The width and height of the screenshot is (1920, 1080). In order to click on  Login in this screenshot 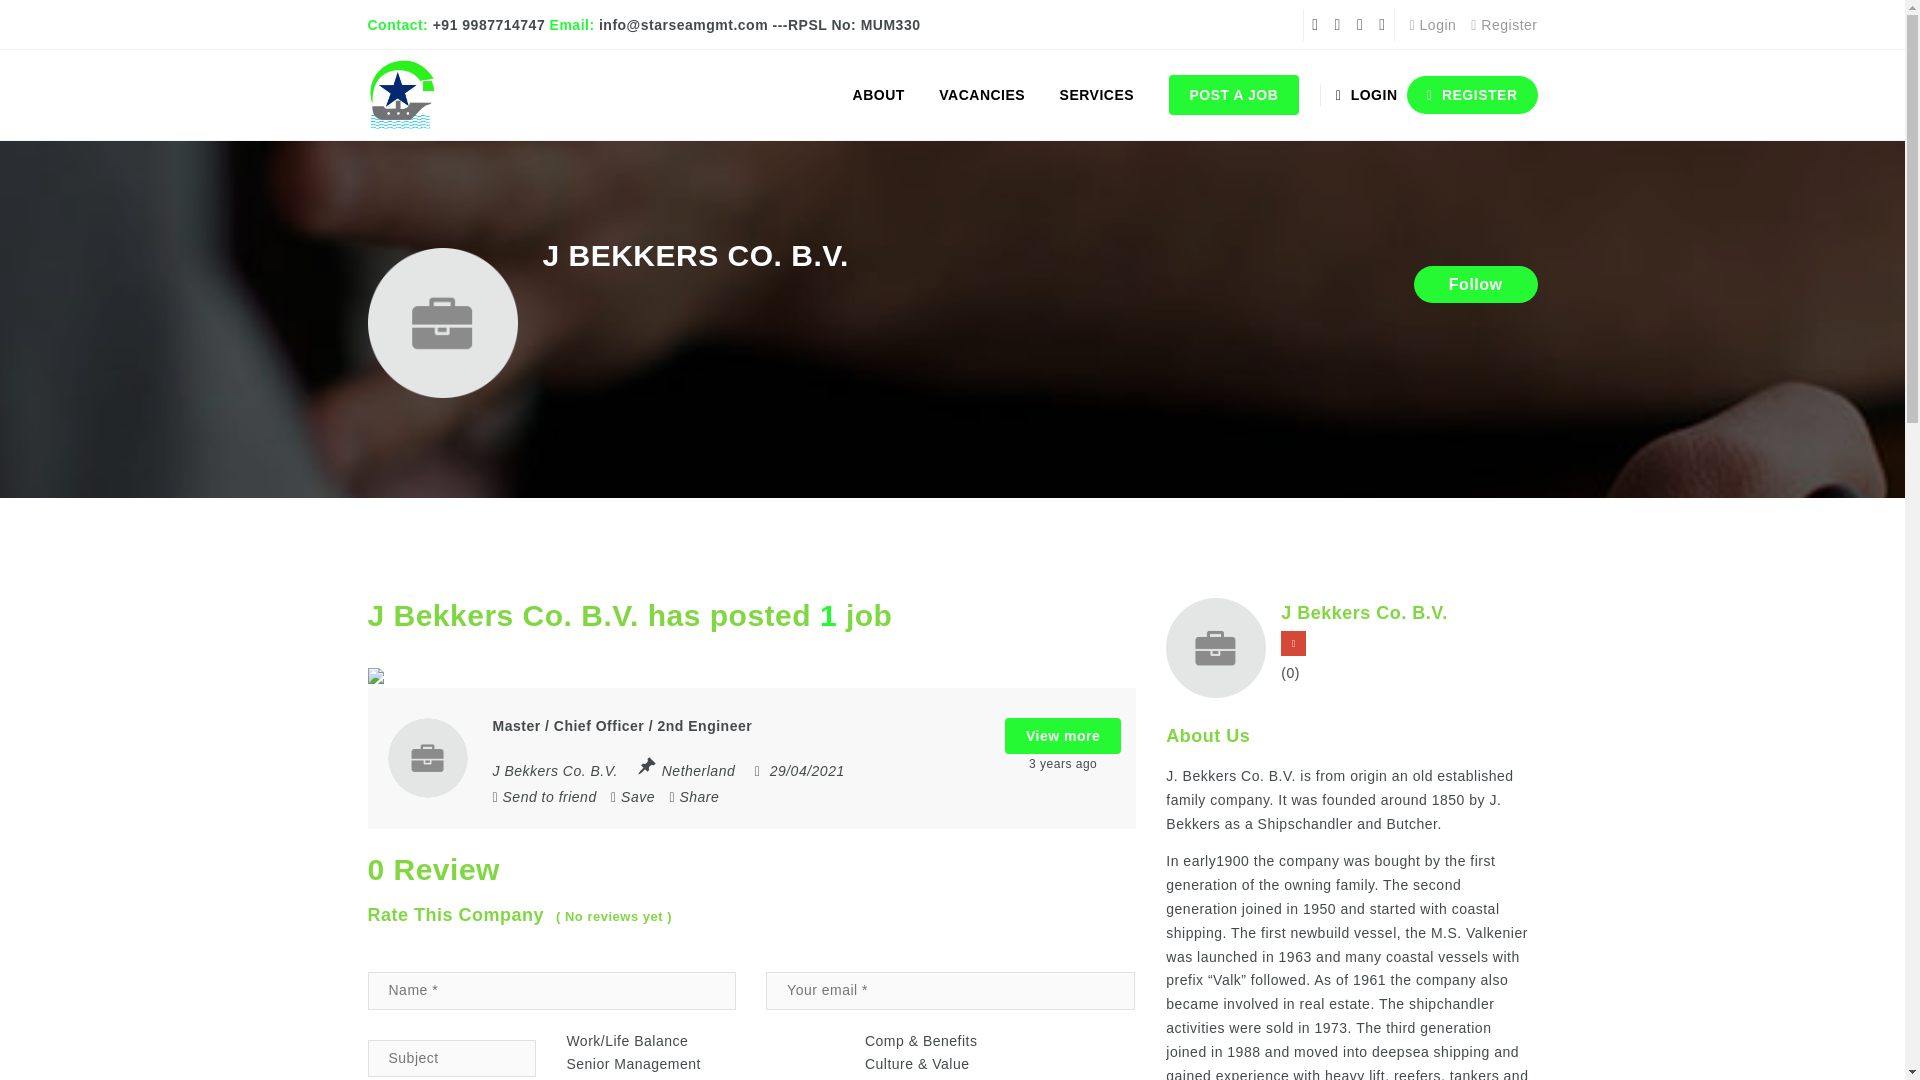, I will do `click(1433, 25)`.